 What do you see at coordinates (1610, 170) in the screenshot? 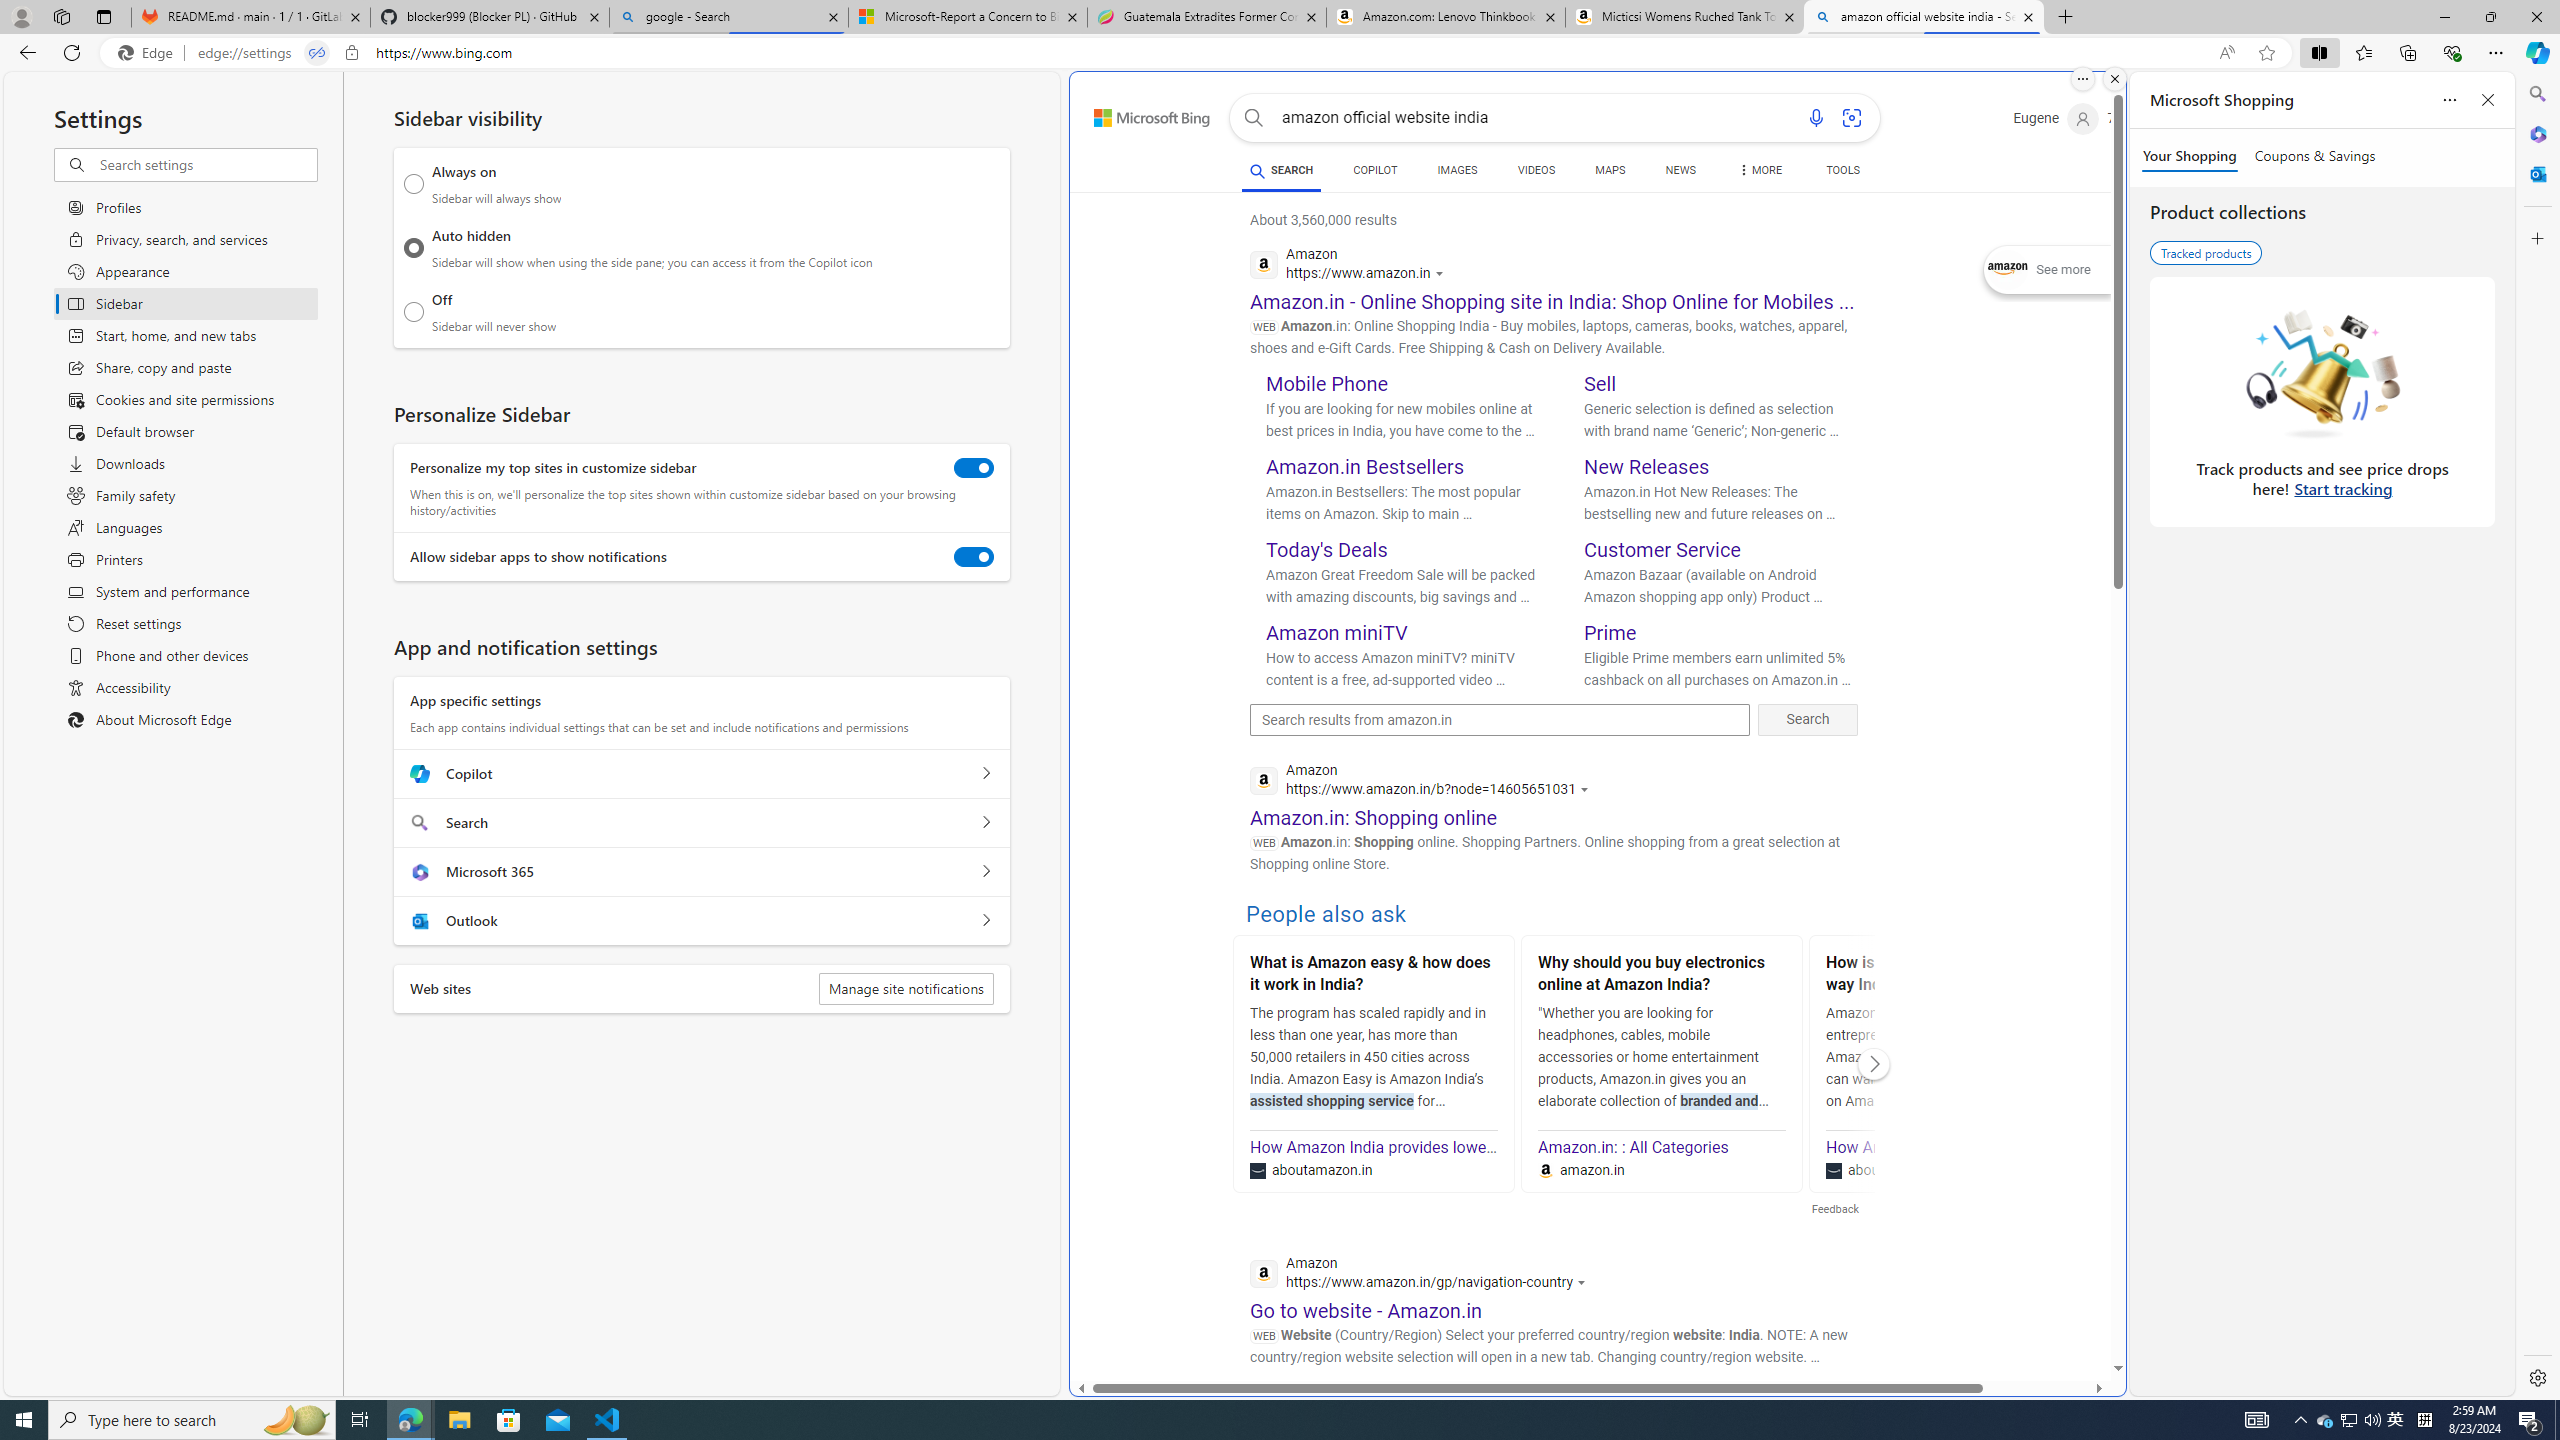
I see `MAPS` at bounding box center [1610, 170].